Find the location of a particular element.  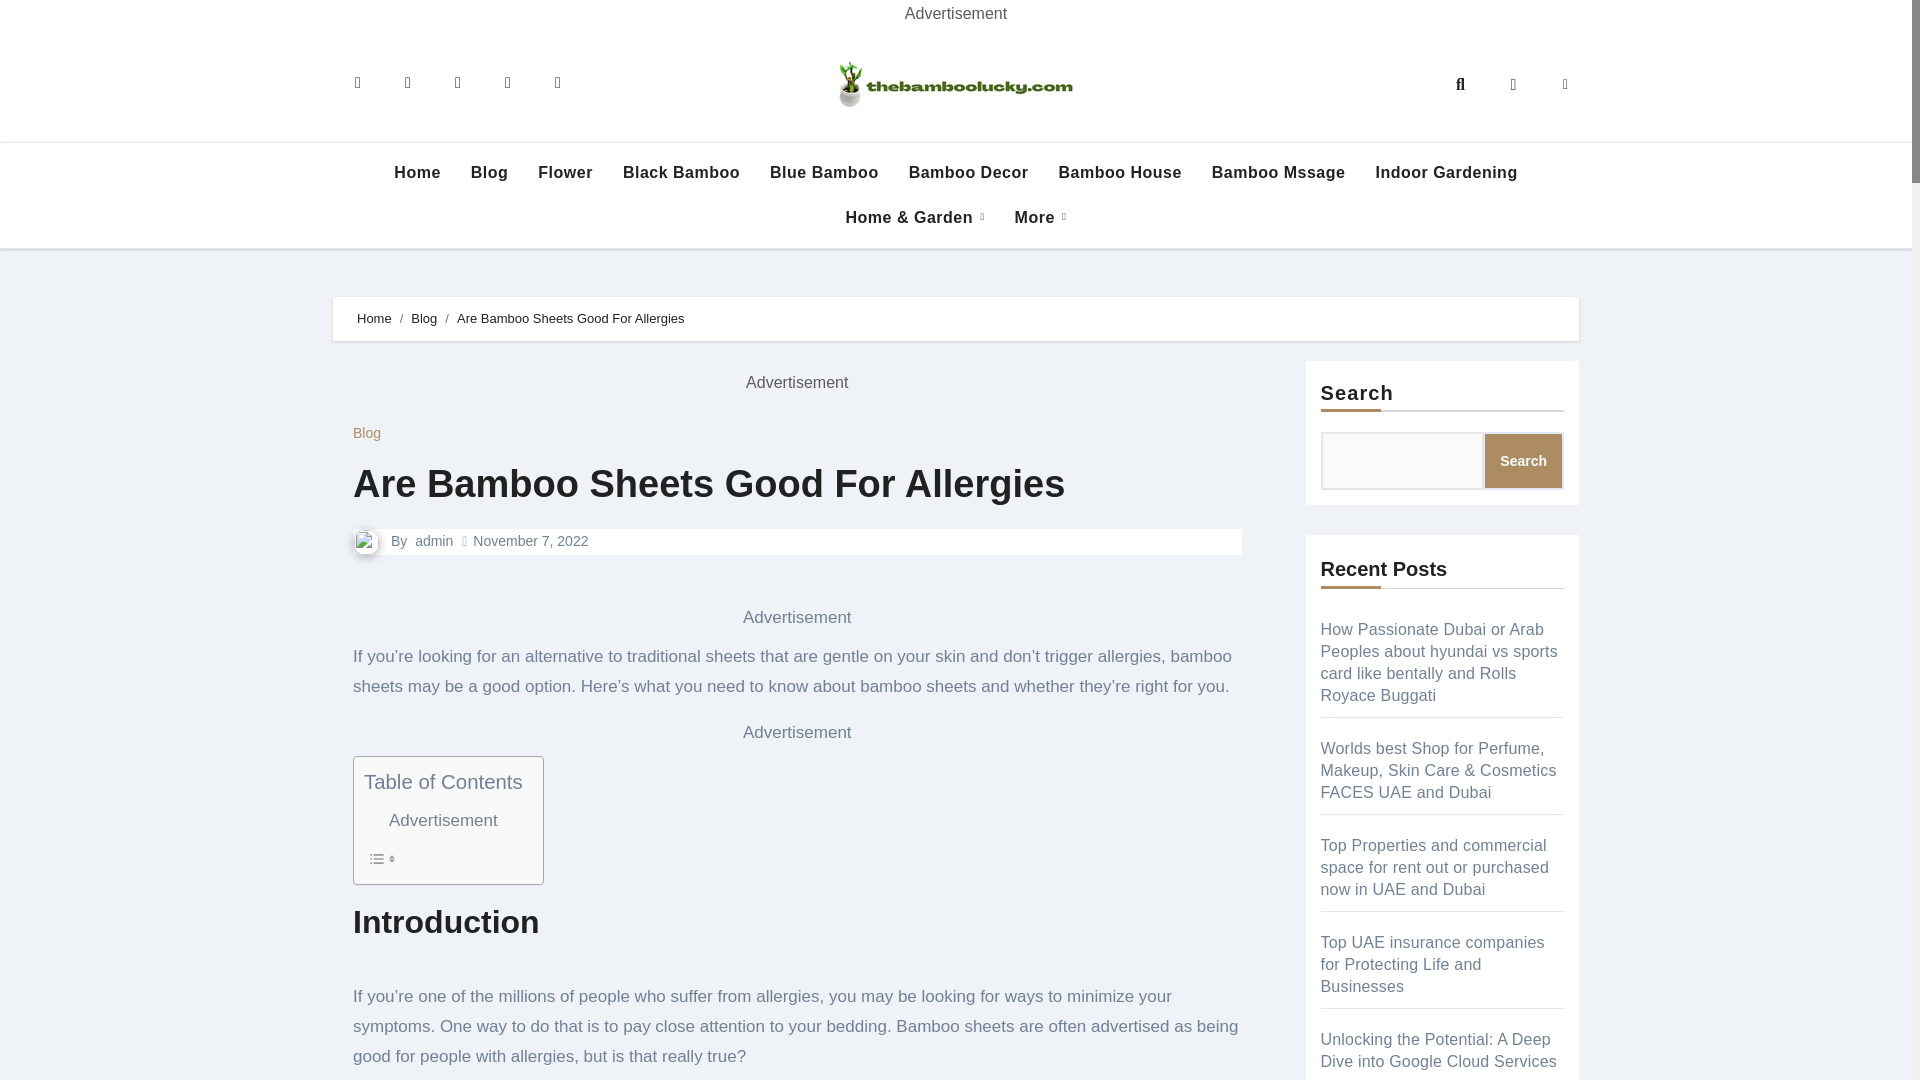

Indoor Gardening is located at coordinates (1446, 173).